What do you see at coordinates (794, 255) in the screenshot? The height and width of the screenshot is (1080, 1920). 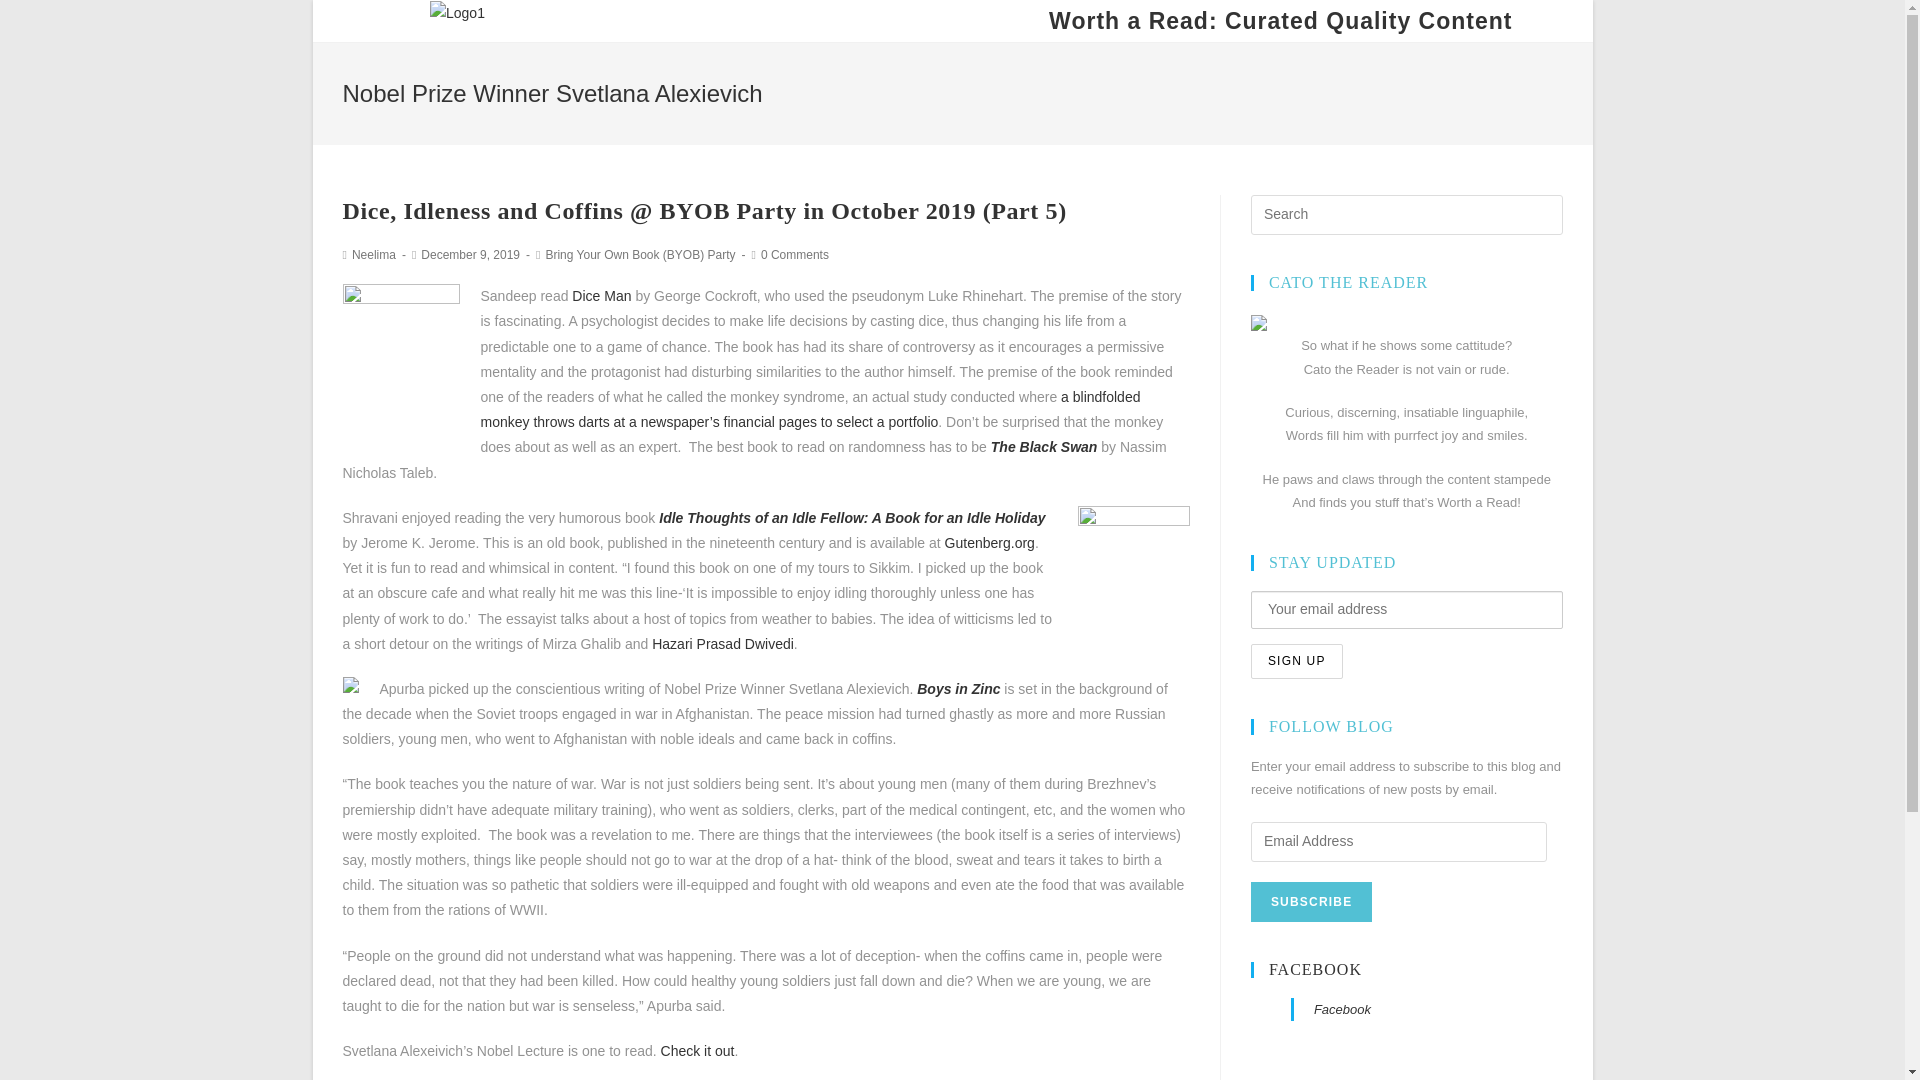 I see `0 Comments` at bounding box center [794, 255].